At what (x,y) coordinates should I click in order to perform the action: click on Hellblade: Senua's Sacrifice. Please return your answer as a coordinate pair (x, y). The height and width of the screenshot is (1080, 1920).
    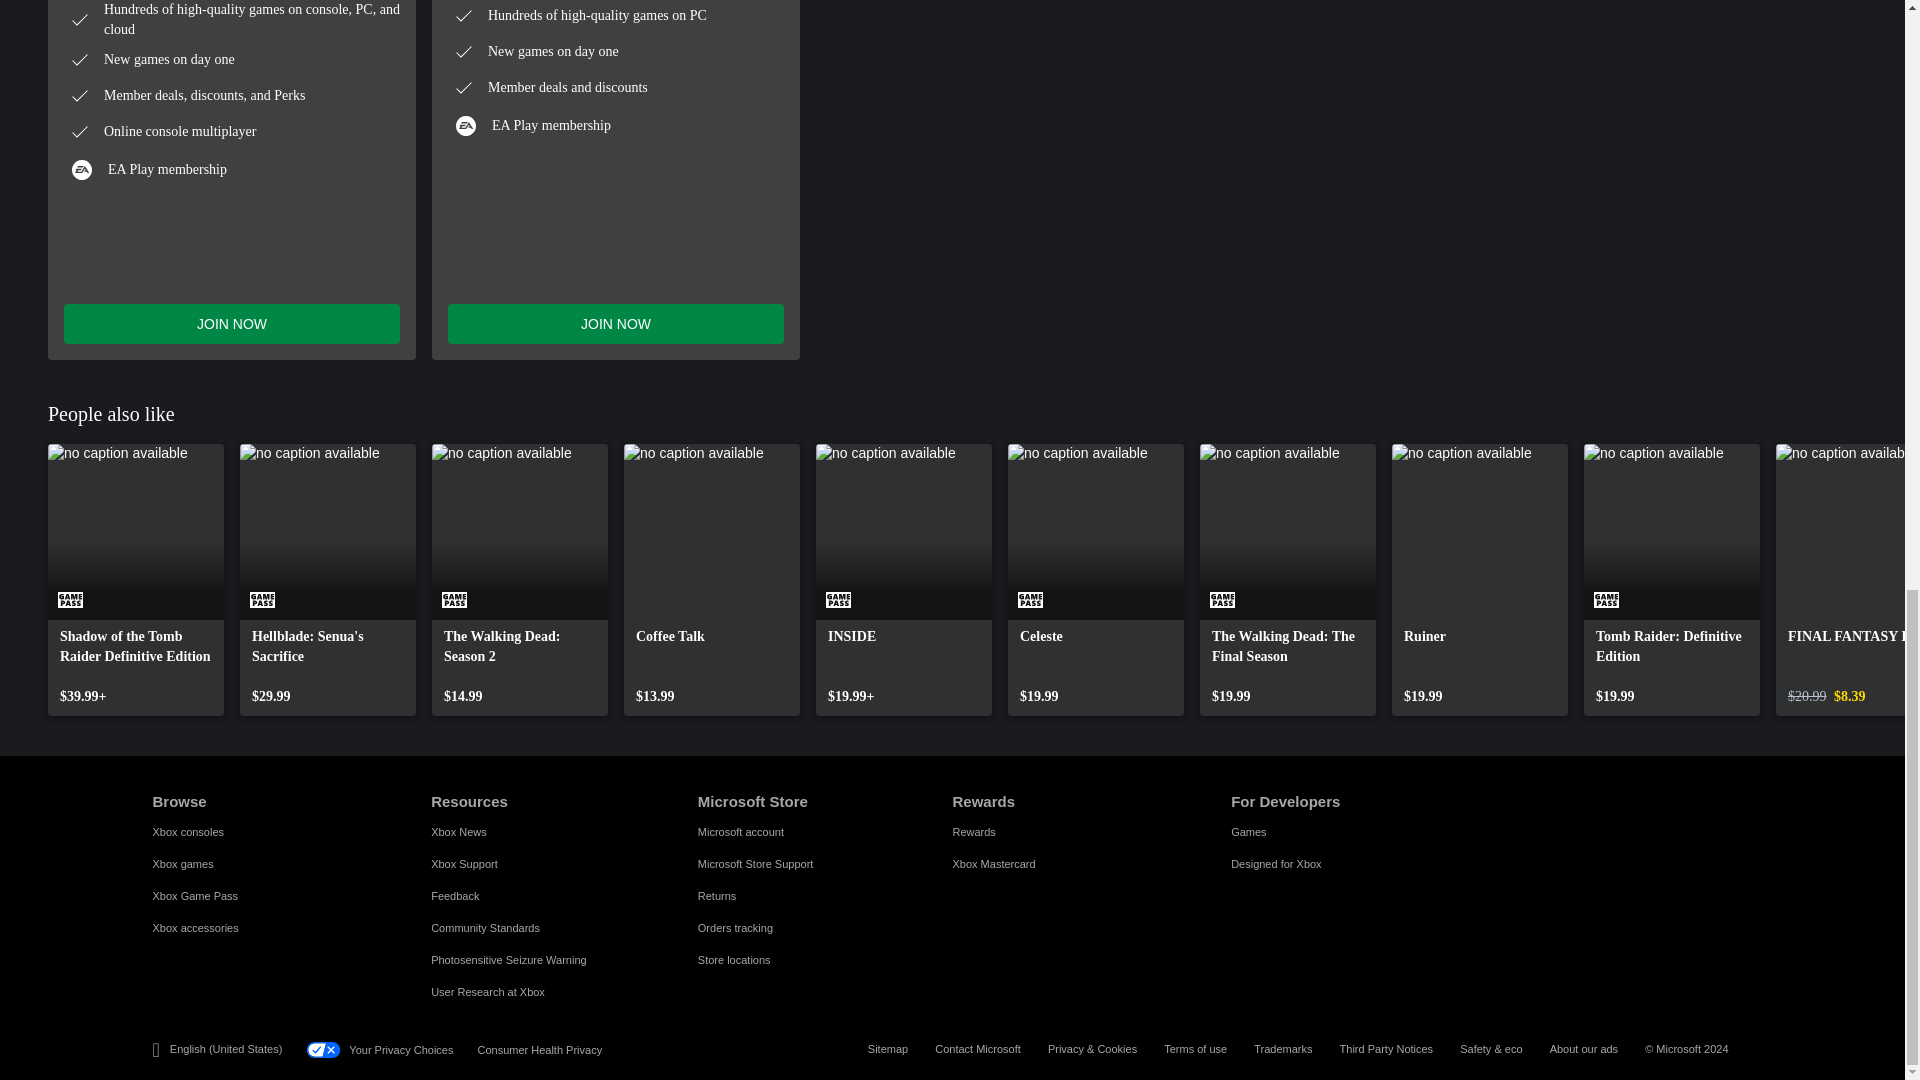
    Looking at the image, I should click on (328, 580).